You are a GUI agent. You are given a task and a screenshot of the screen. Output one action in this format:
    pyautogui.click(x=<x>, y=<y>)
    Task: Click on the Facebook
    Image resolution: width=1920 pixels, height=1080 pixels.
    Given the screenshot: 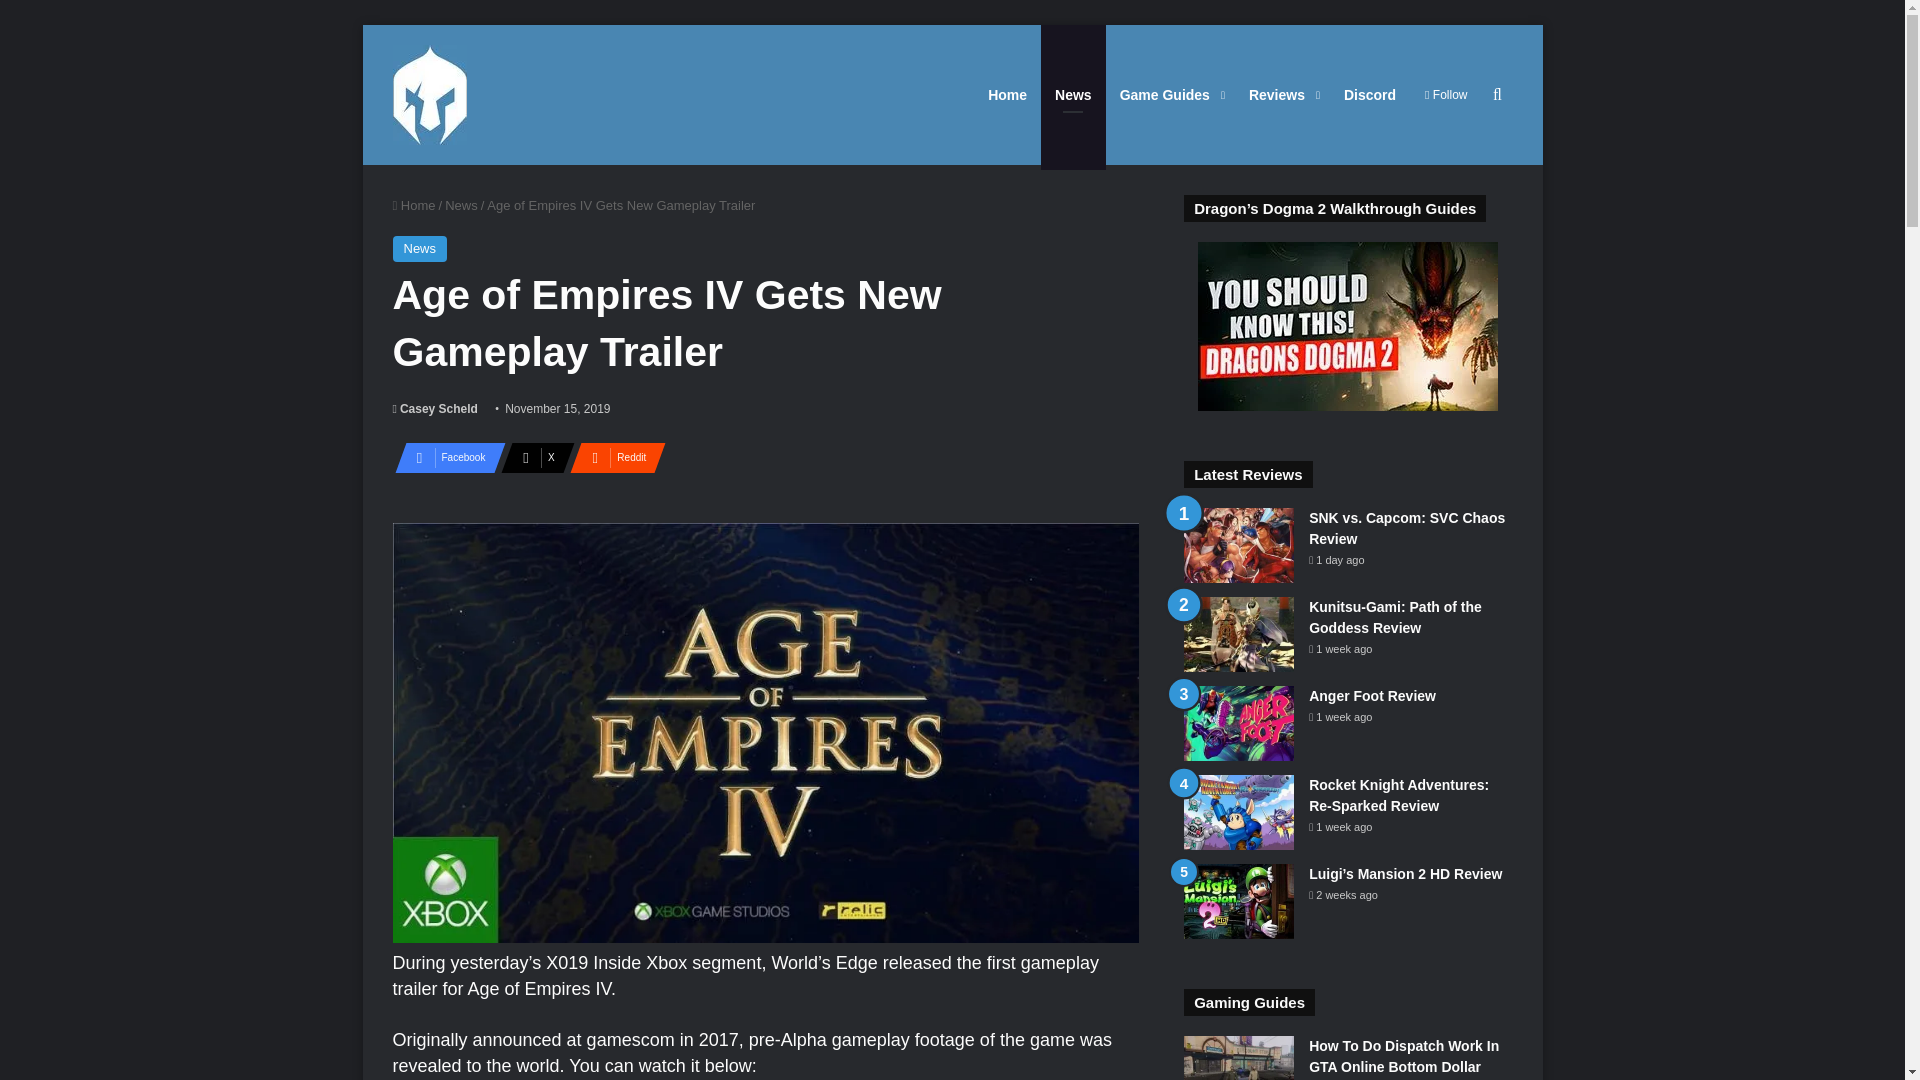 What is the action you would take?
    pyautogui.click(x=443, y=458)
    